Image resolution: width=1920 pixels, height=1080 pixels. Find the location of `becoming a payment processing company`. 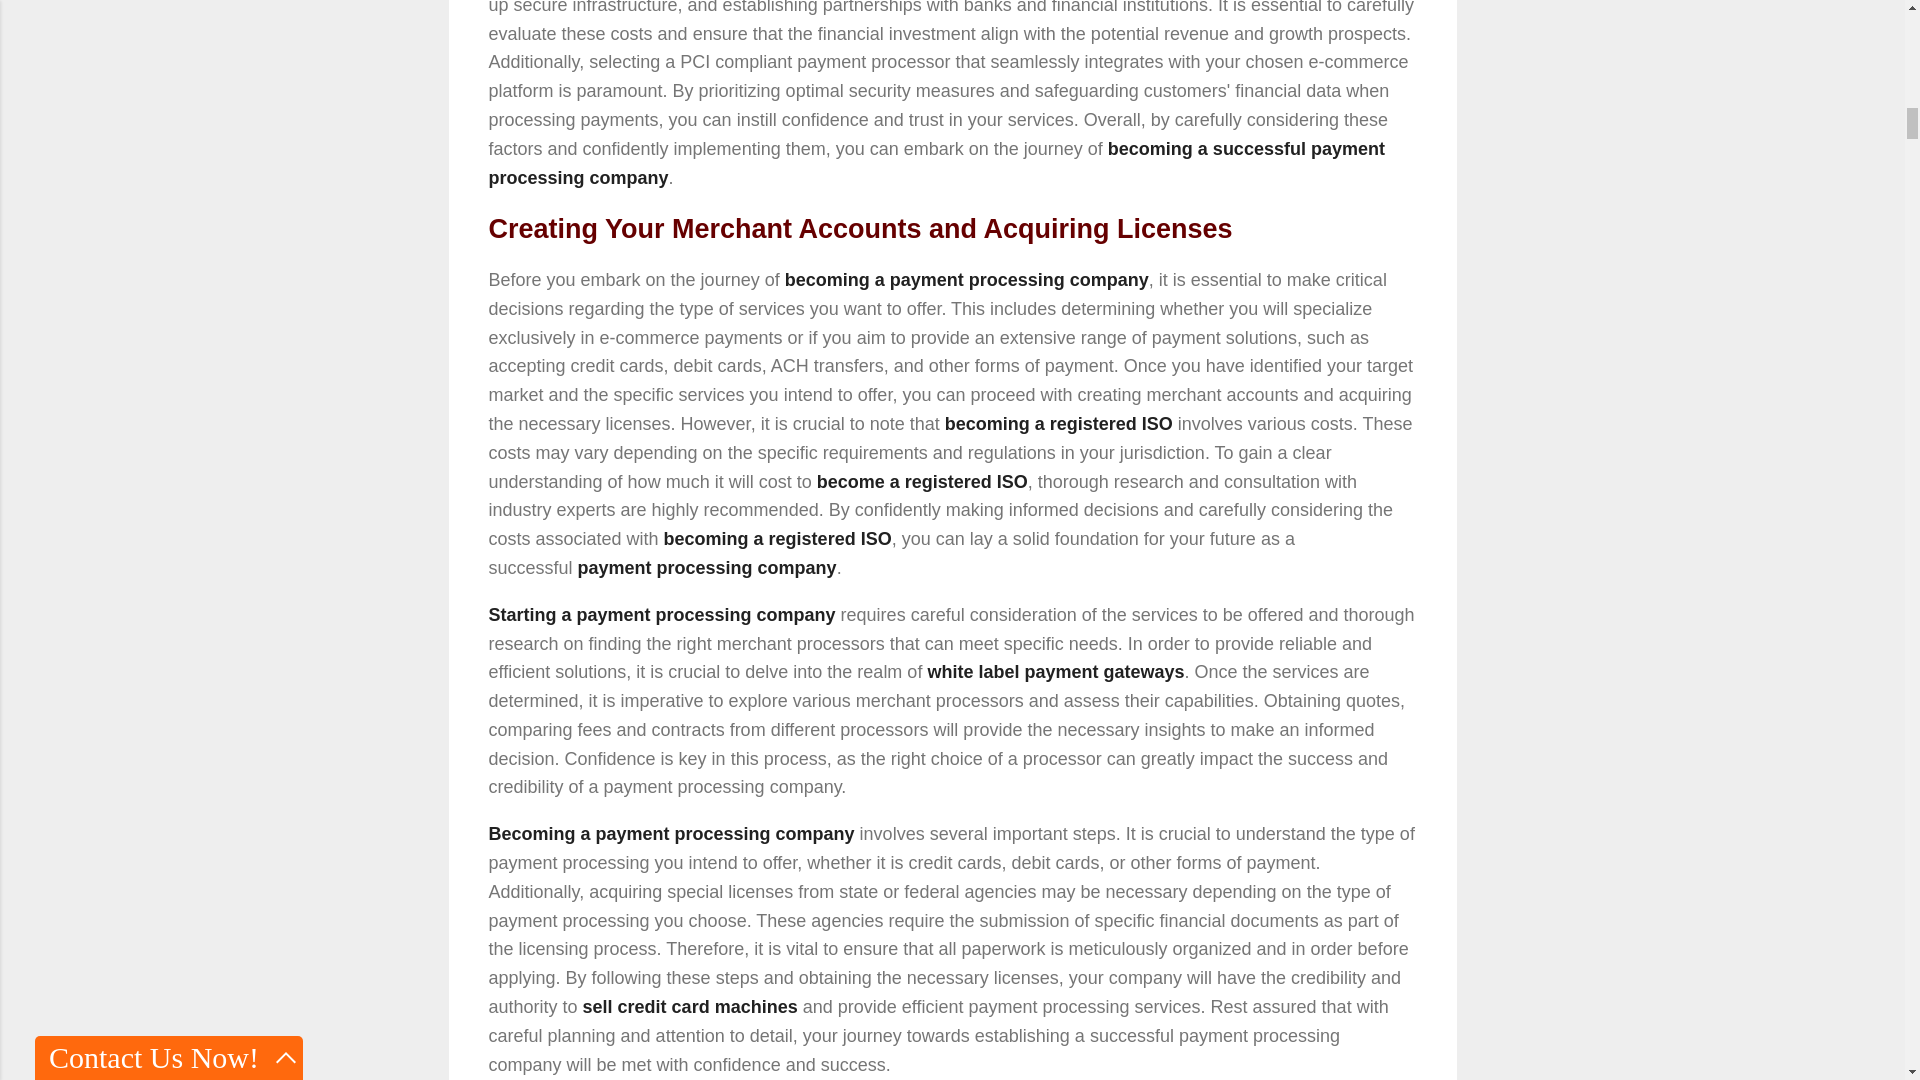

becoming a payment processing company is located at coordinates (966, 280).